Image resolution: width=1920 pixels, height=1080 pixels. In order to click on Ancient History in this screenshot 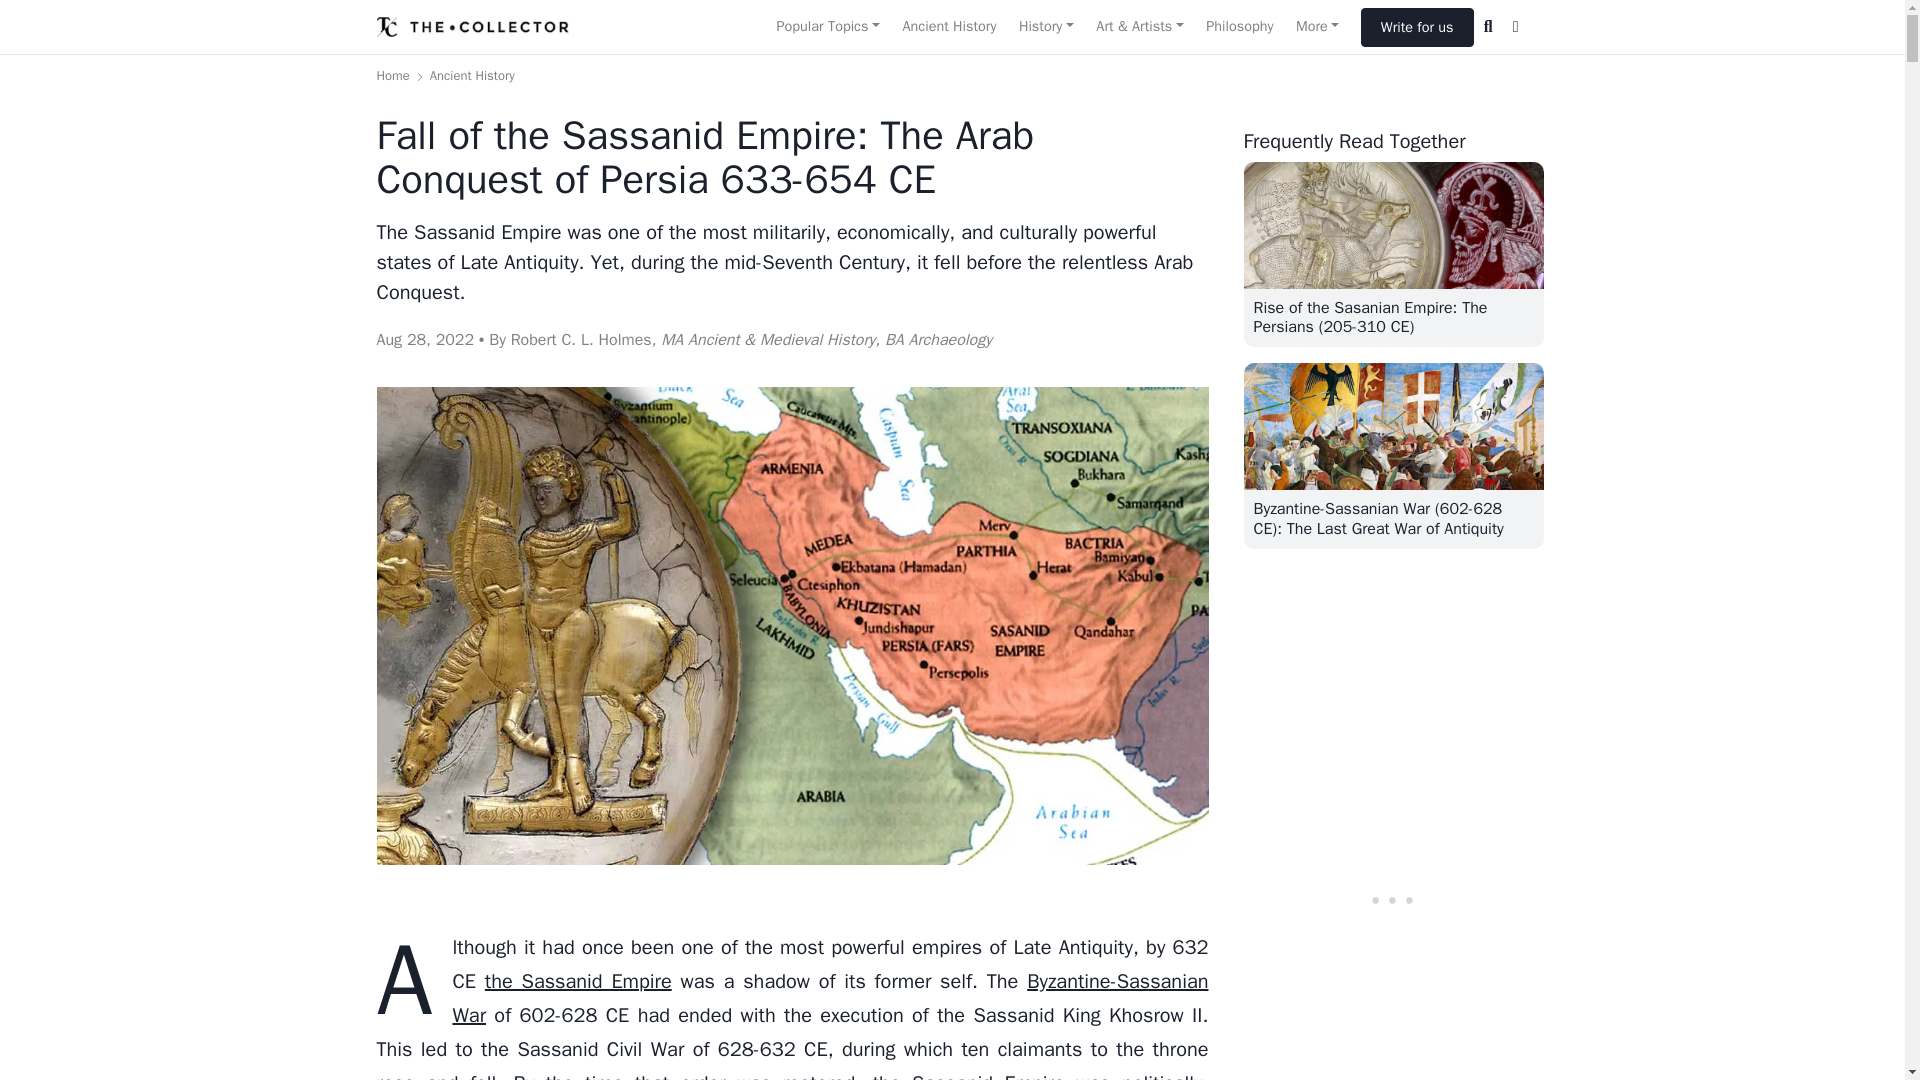, I will do `click(948, 27)`.